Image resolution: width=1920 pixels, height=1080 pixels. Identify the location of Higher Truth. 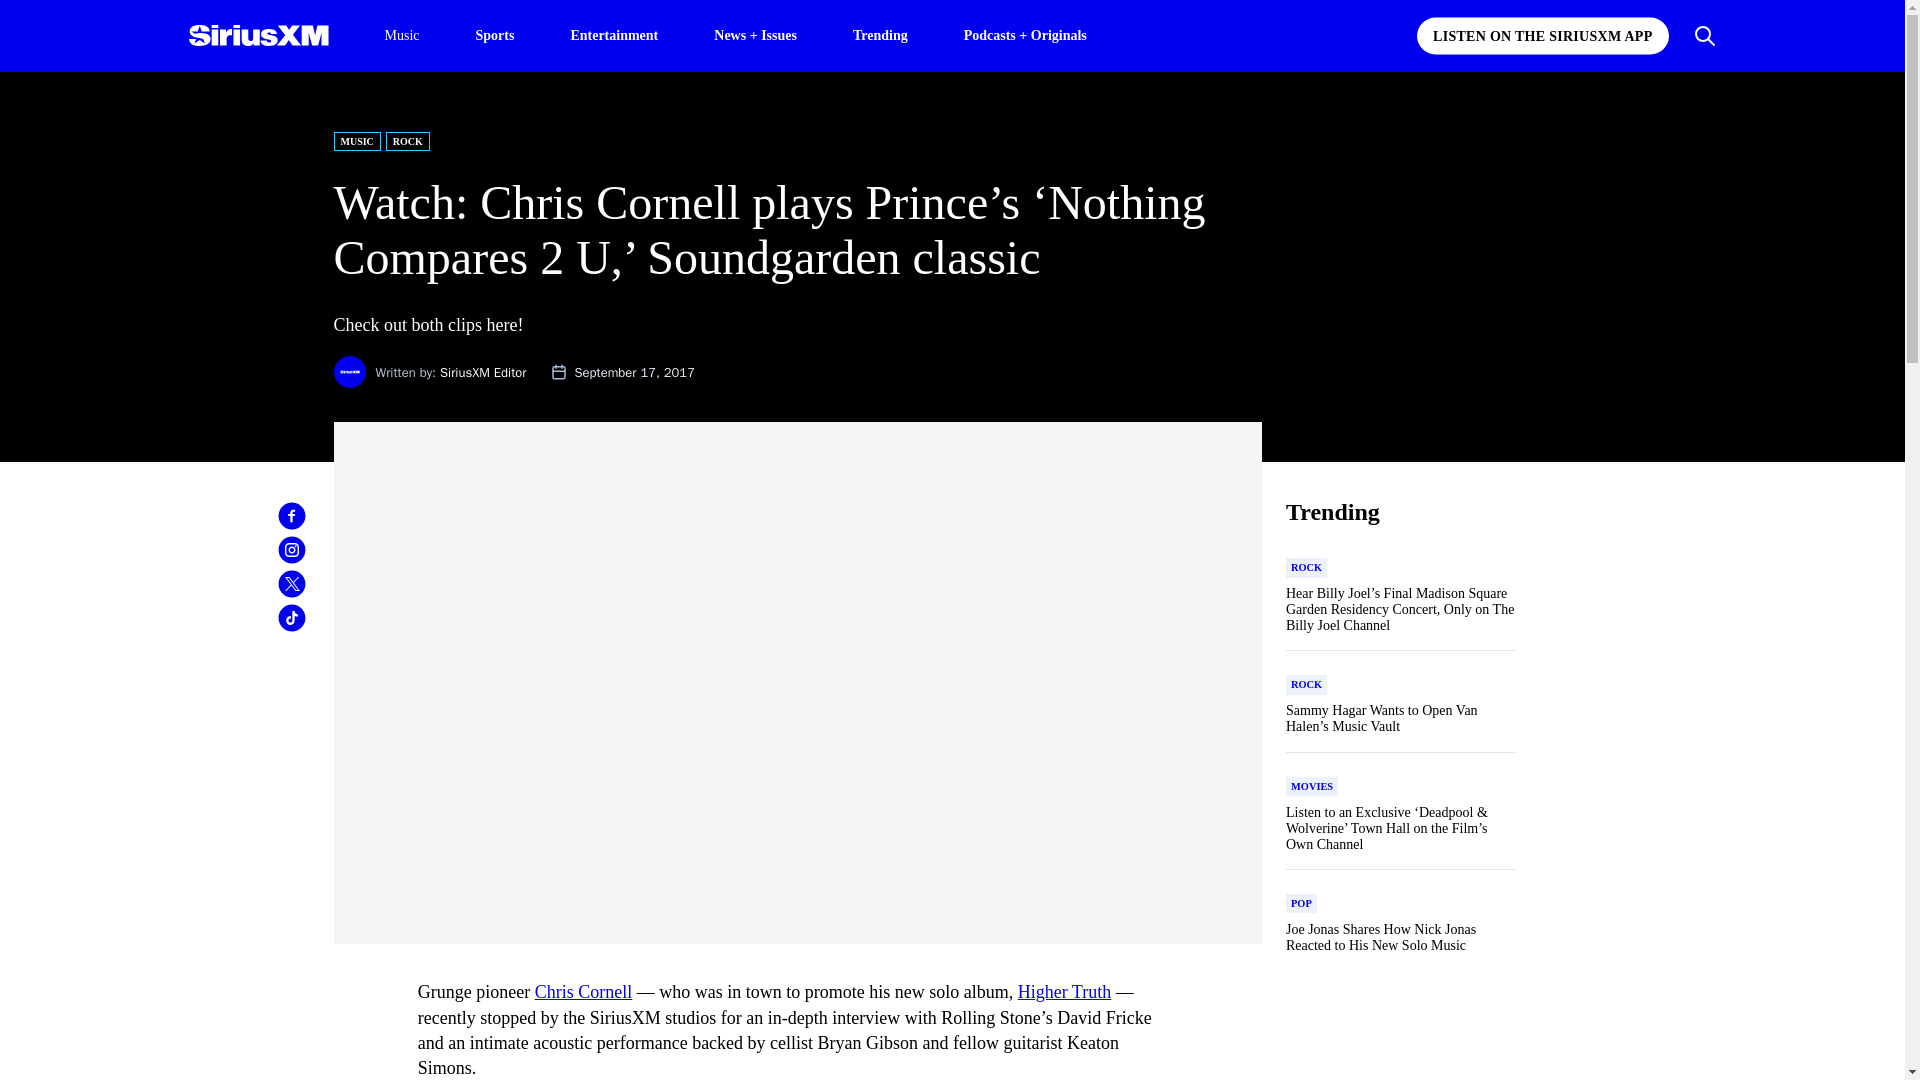
(1064, 992).